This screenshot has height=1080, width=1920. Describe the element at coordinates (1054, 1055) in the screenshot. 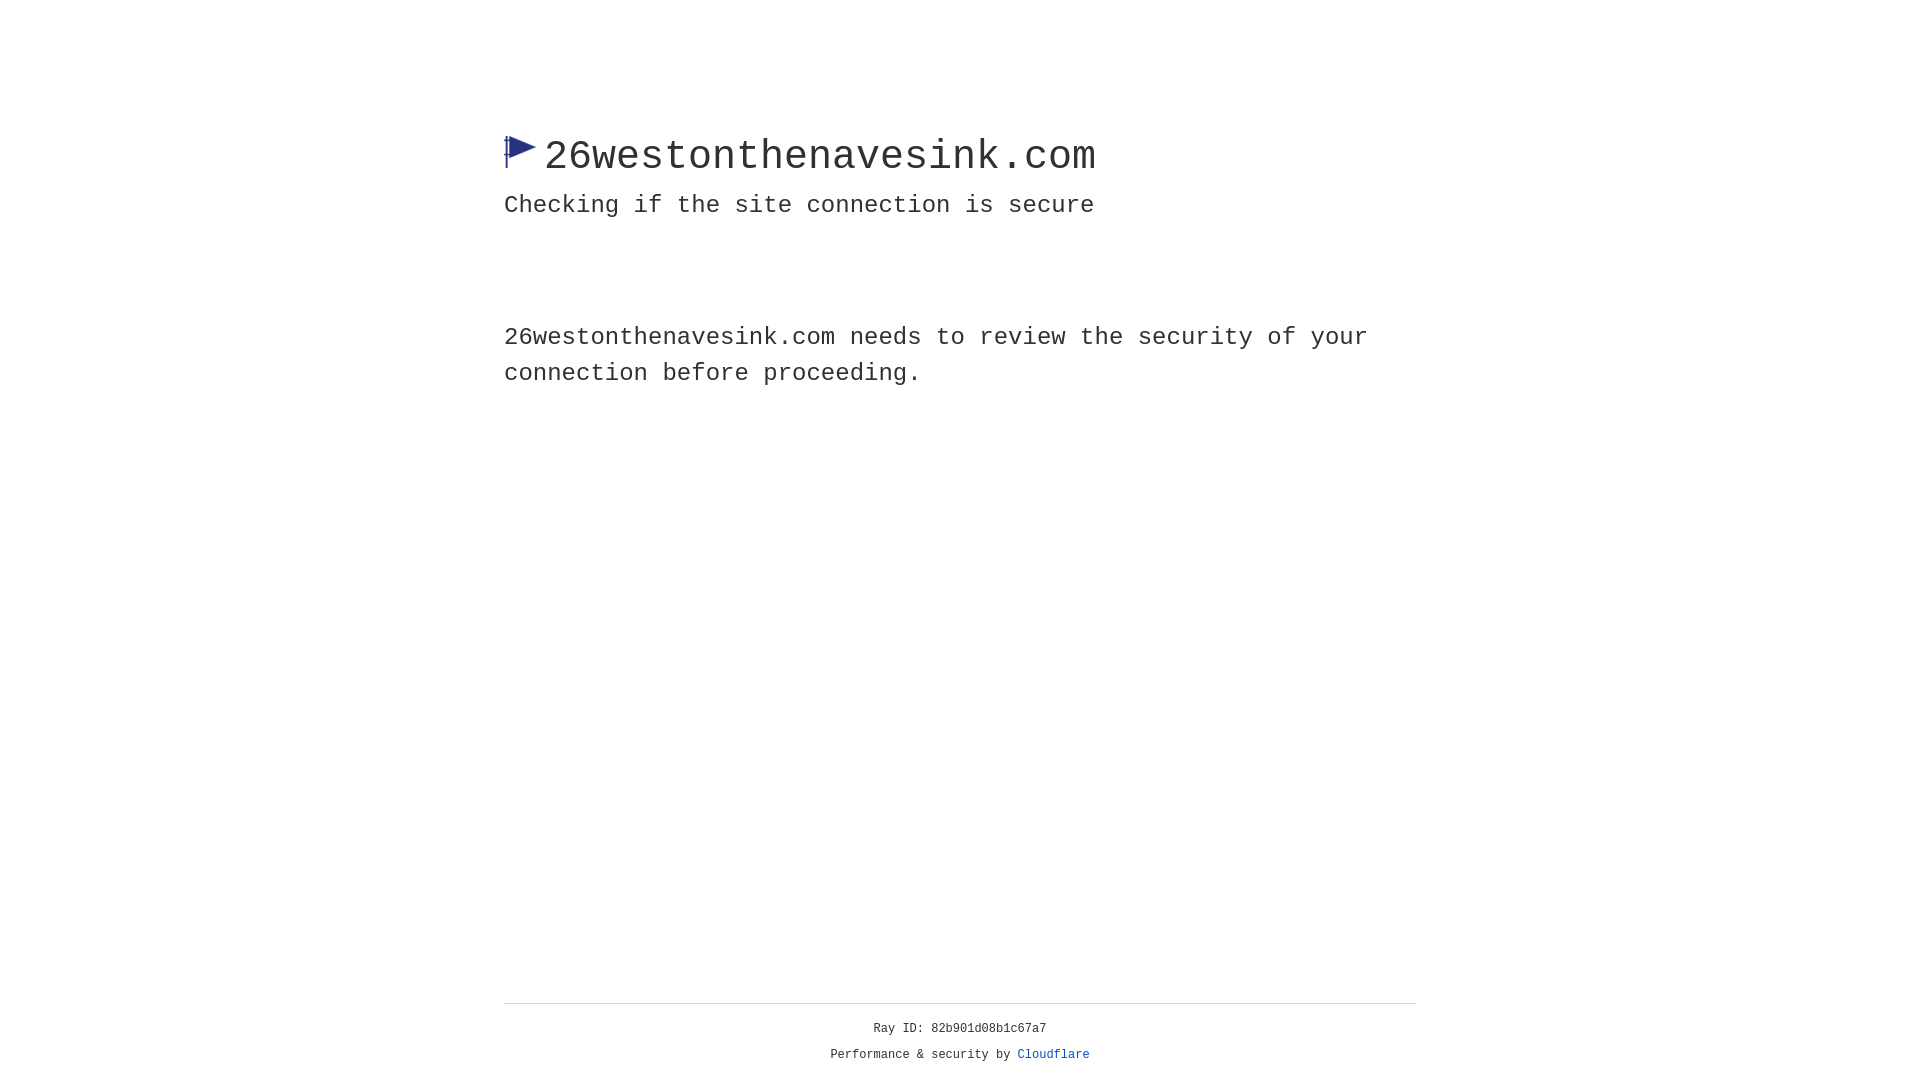

I see `Cloudflare` at that location.